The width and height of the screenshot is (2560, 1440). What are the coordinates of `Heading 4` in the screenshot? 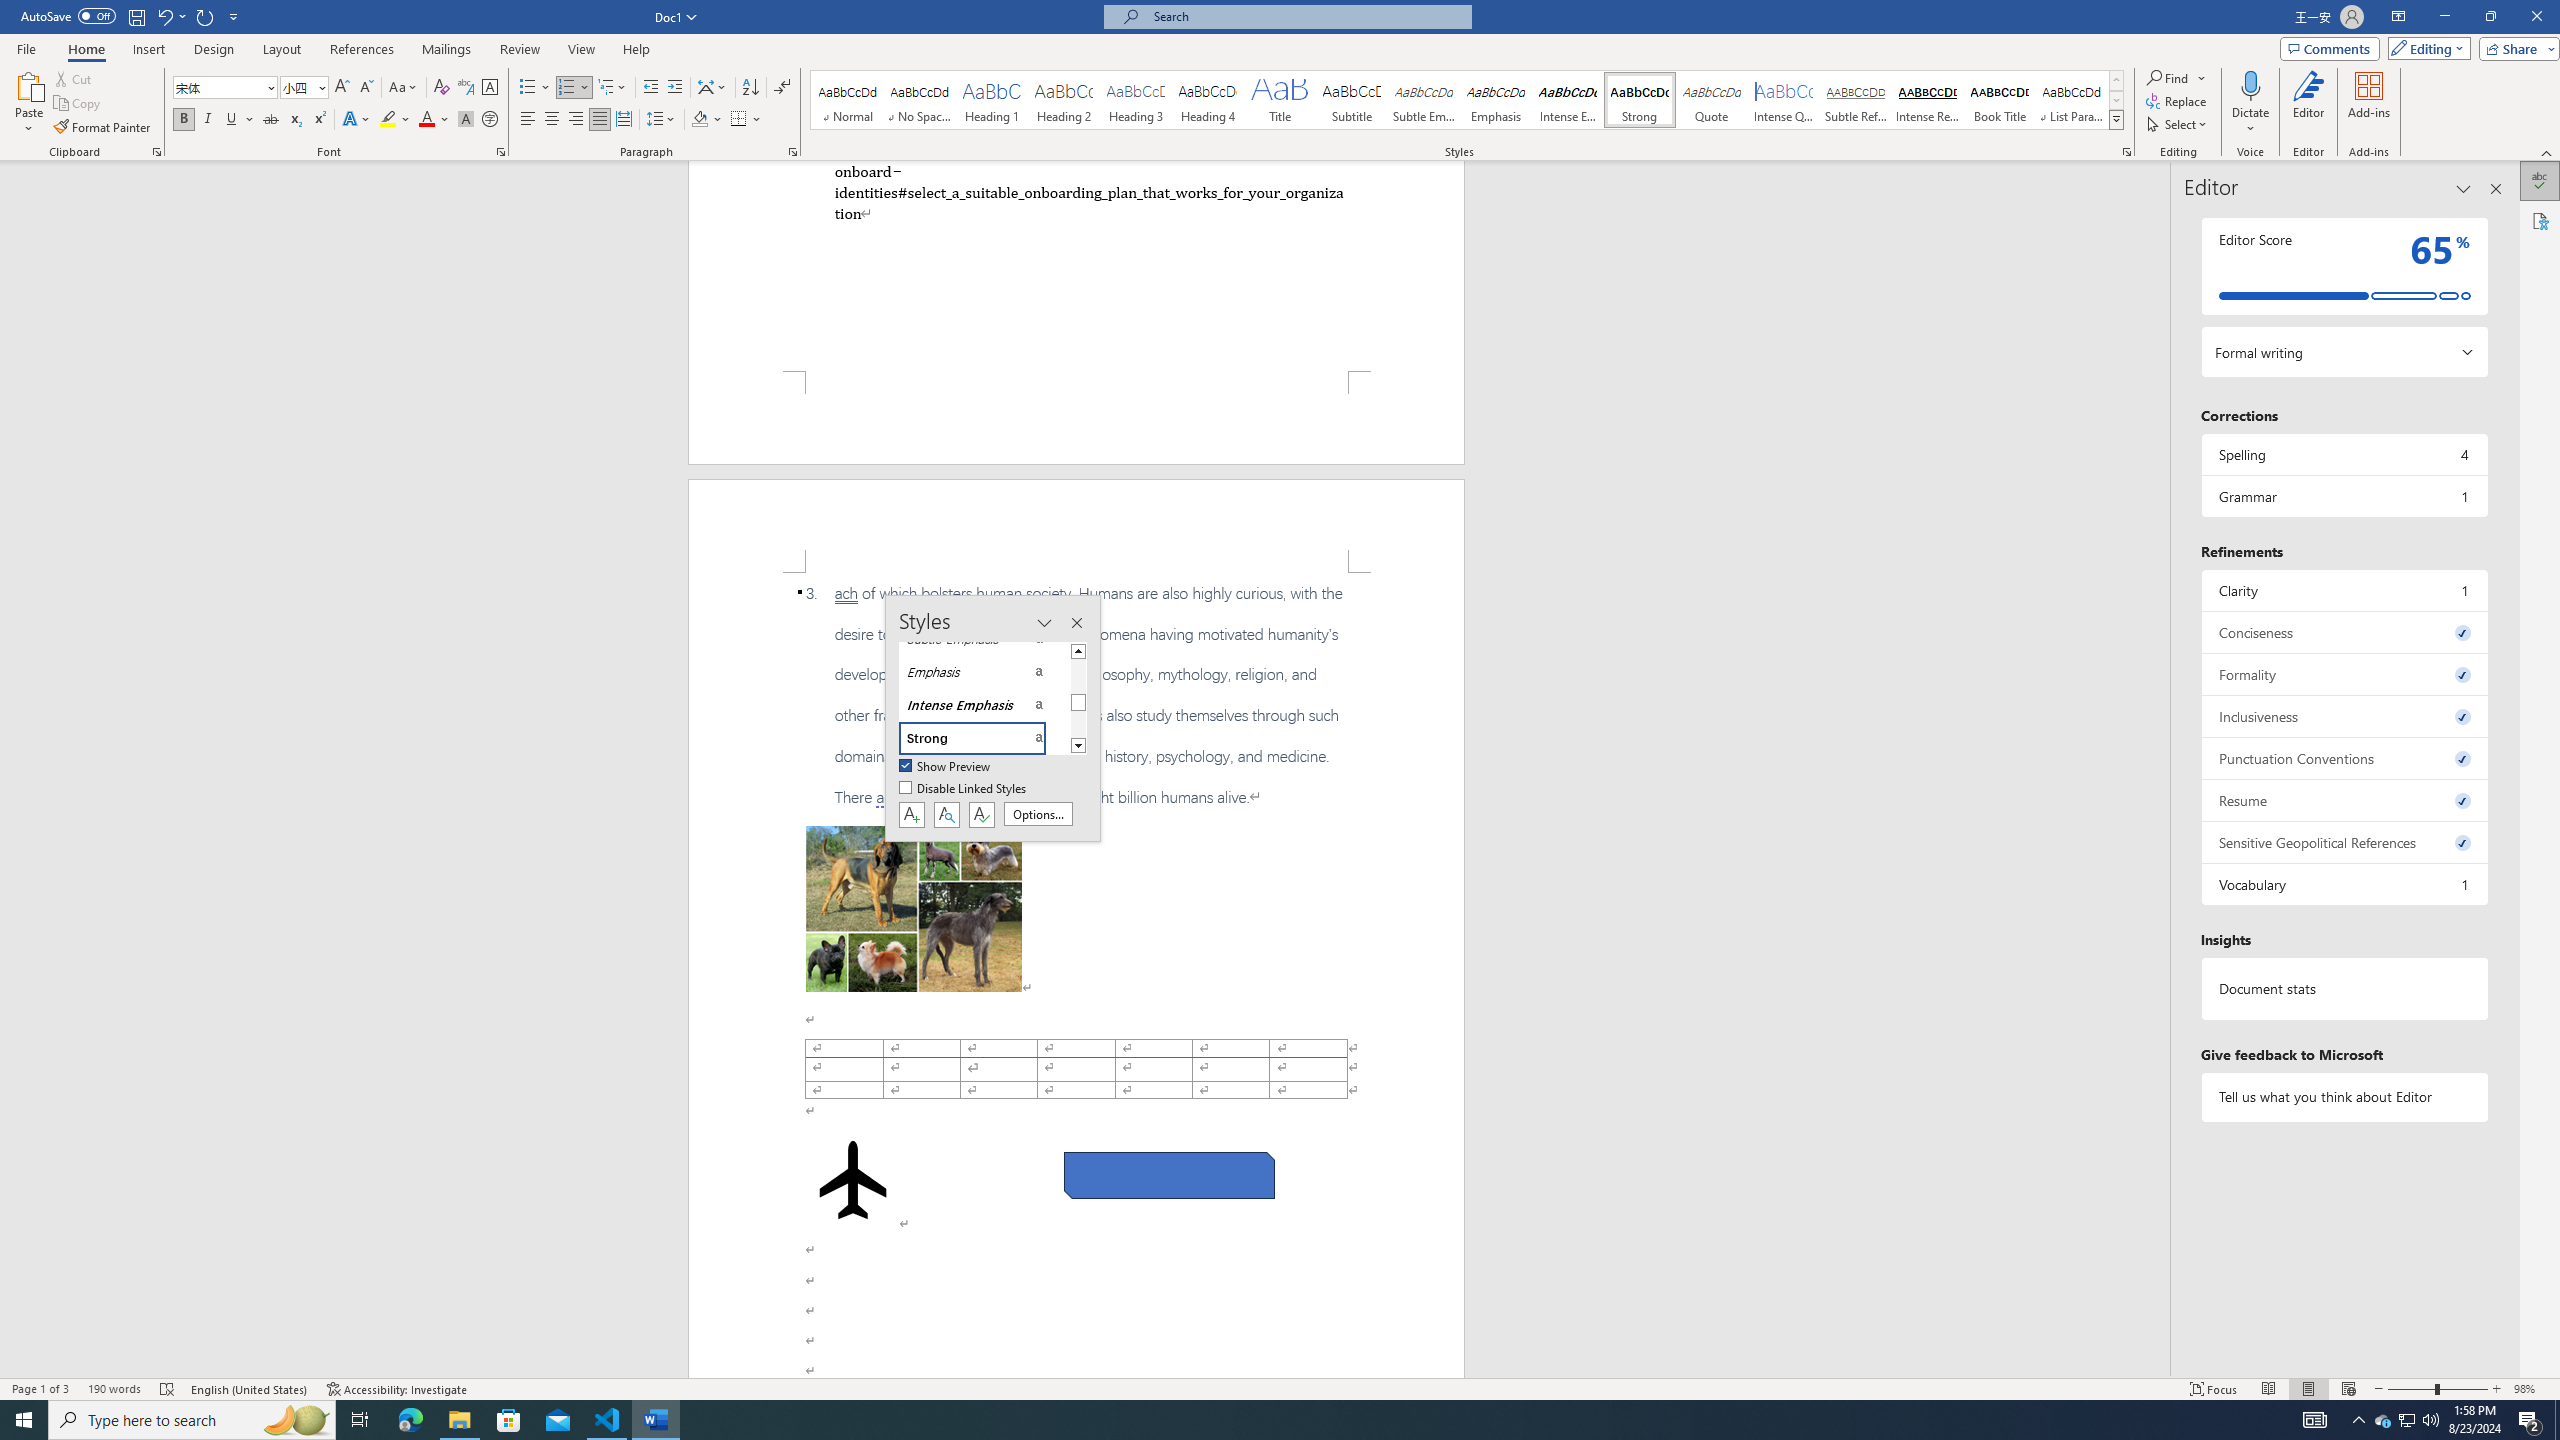 It's located at (1208, 100).